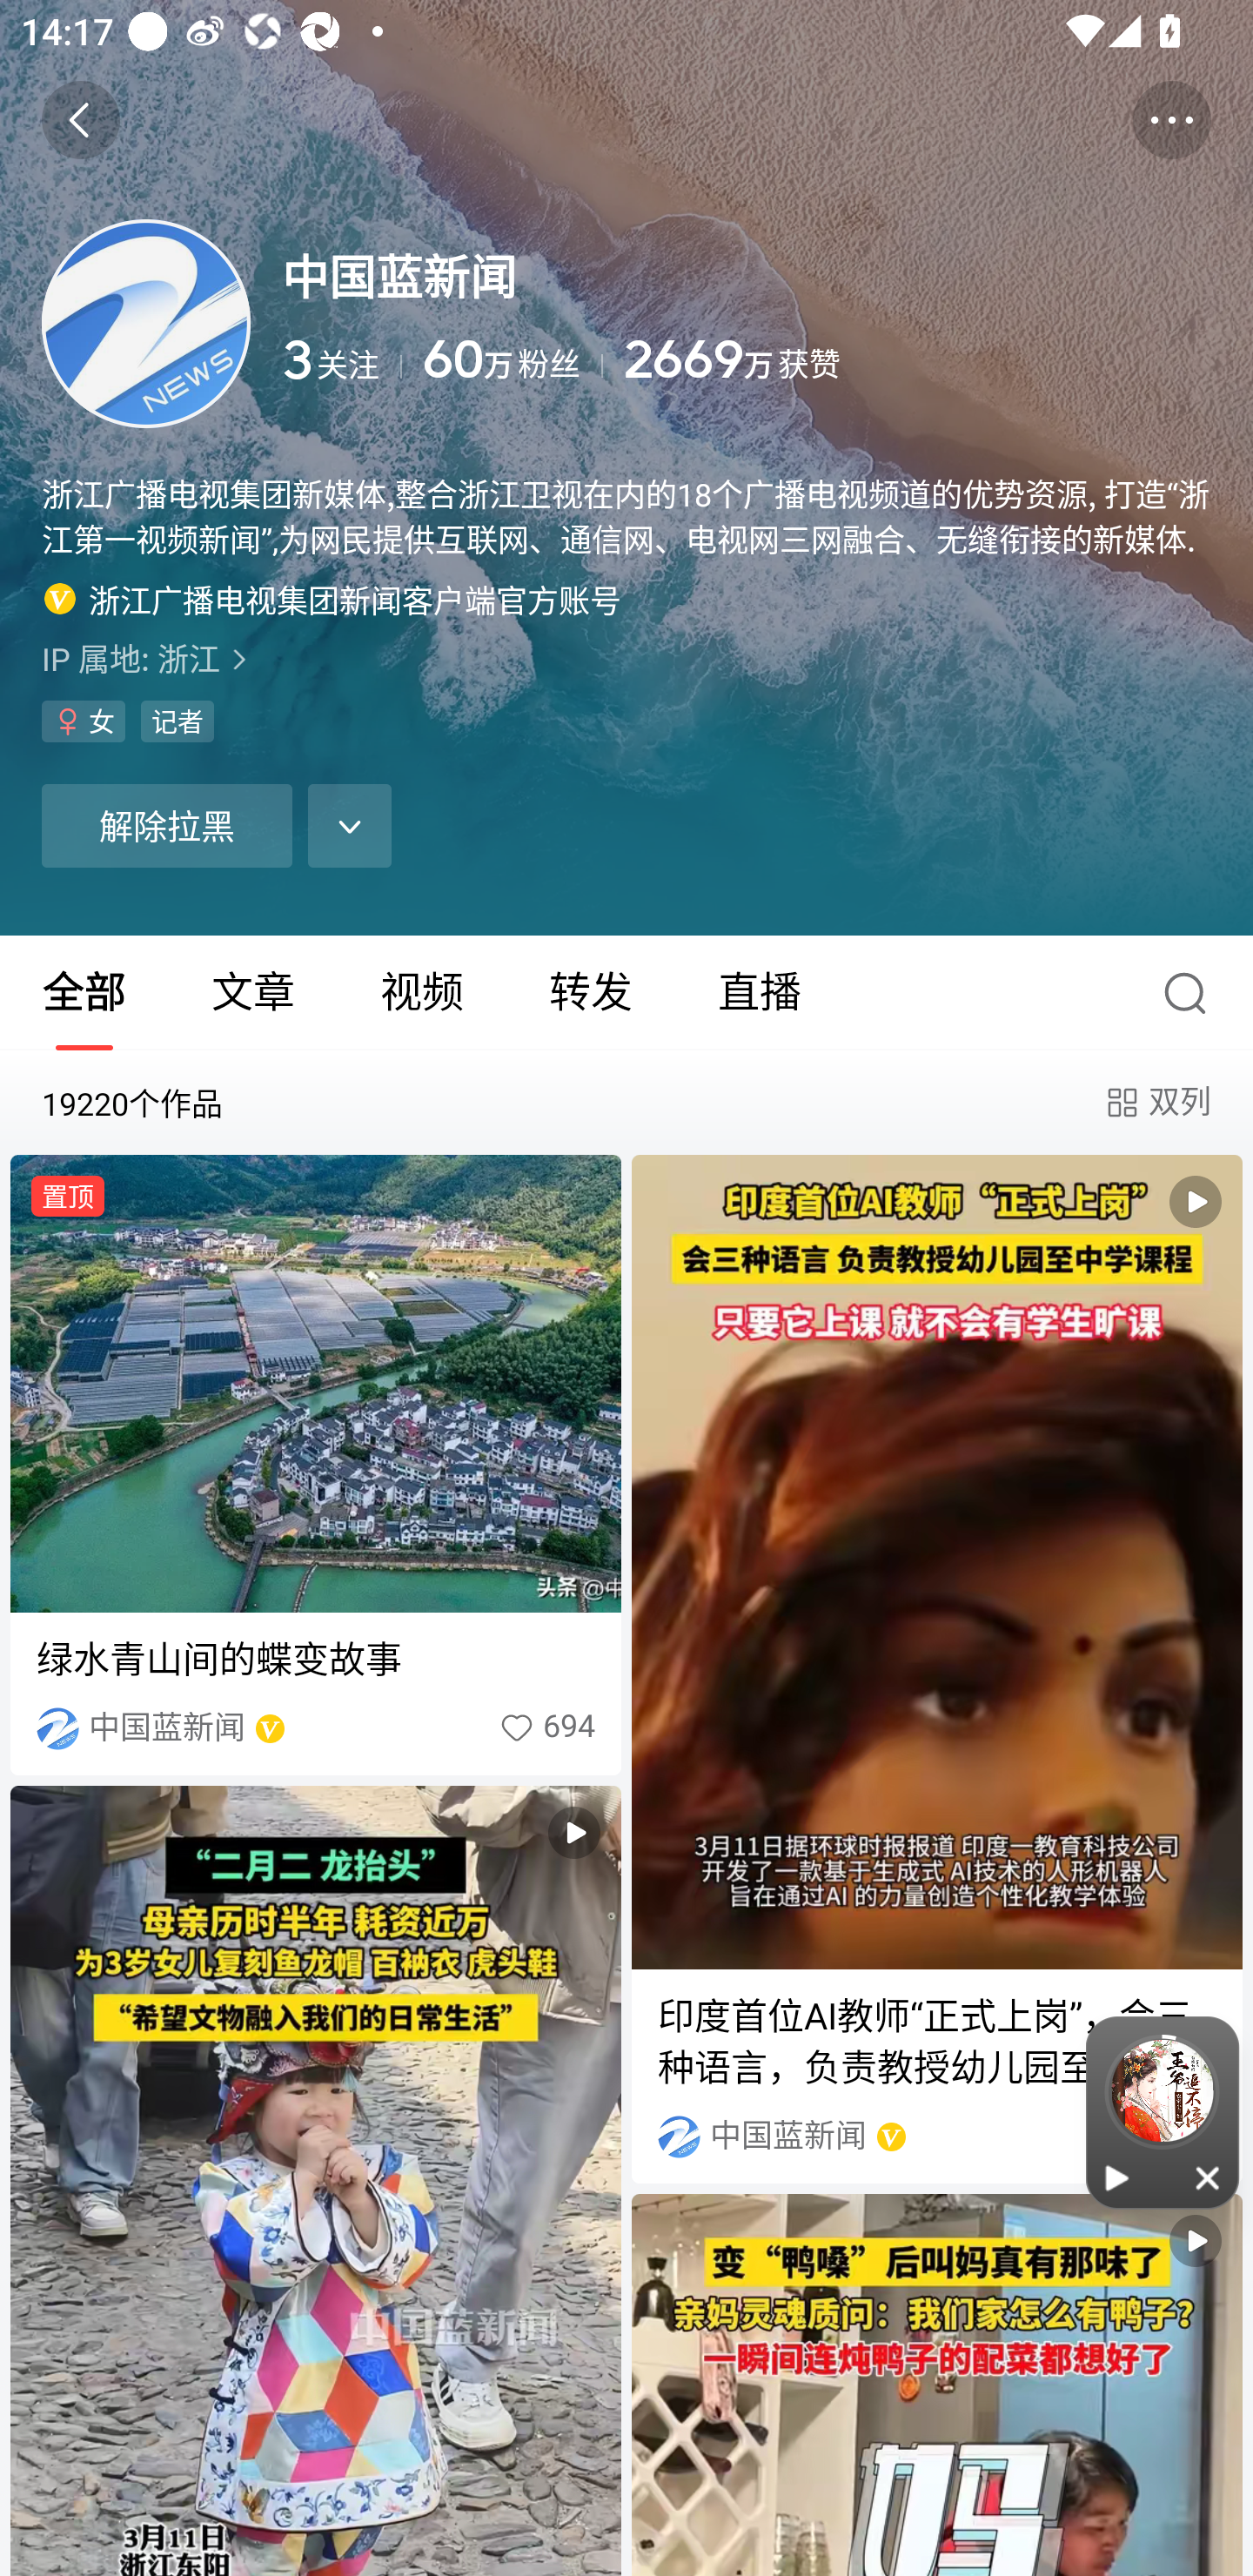  I want to click on 3 关注, so click(342, 360).